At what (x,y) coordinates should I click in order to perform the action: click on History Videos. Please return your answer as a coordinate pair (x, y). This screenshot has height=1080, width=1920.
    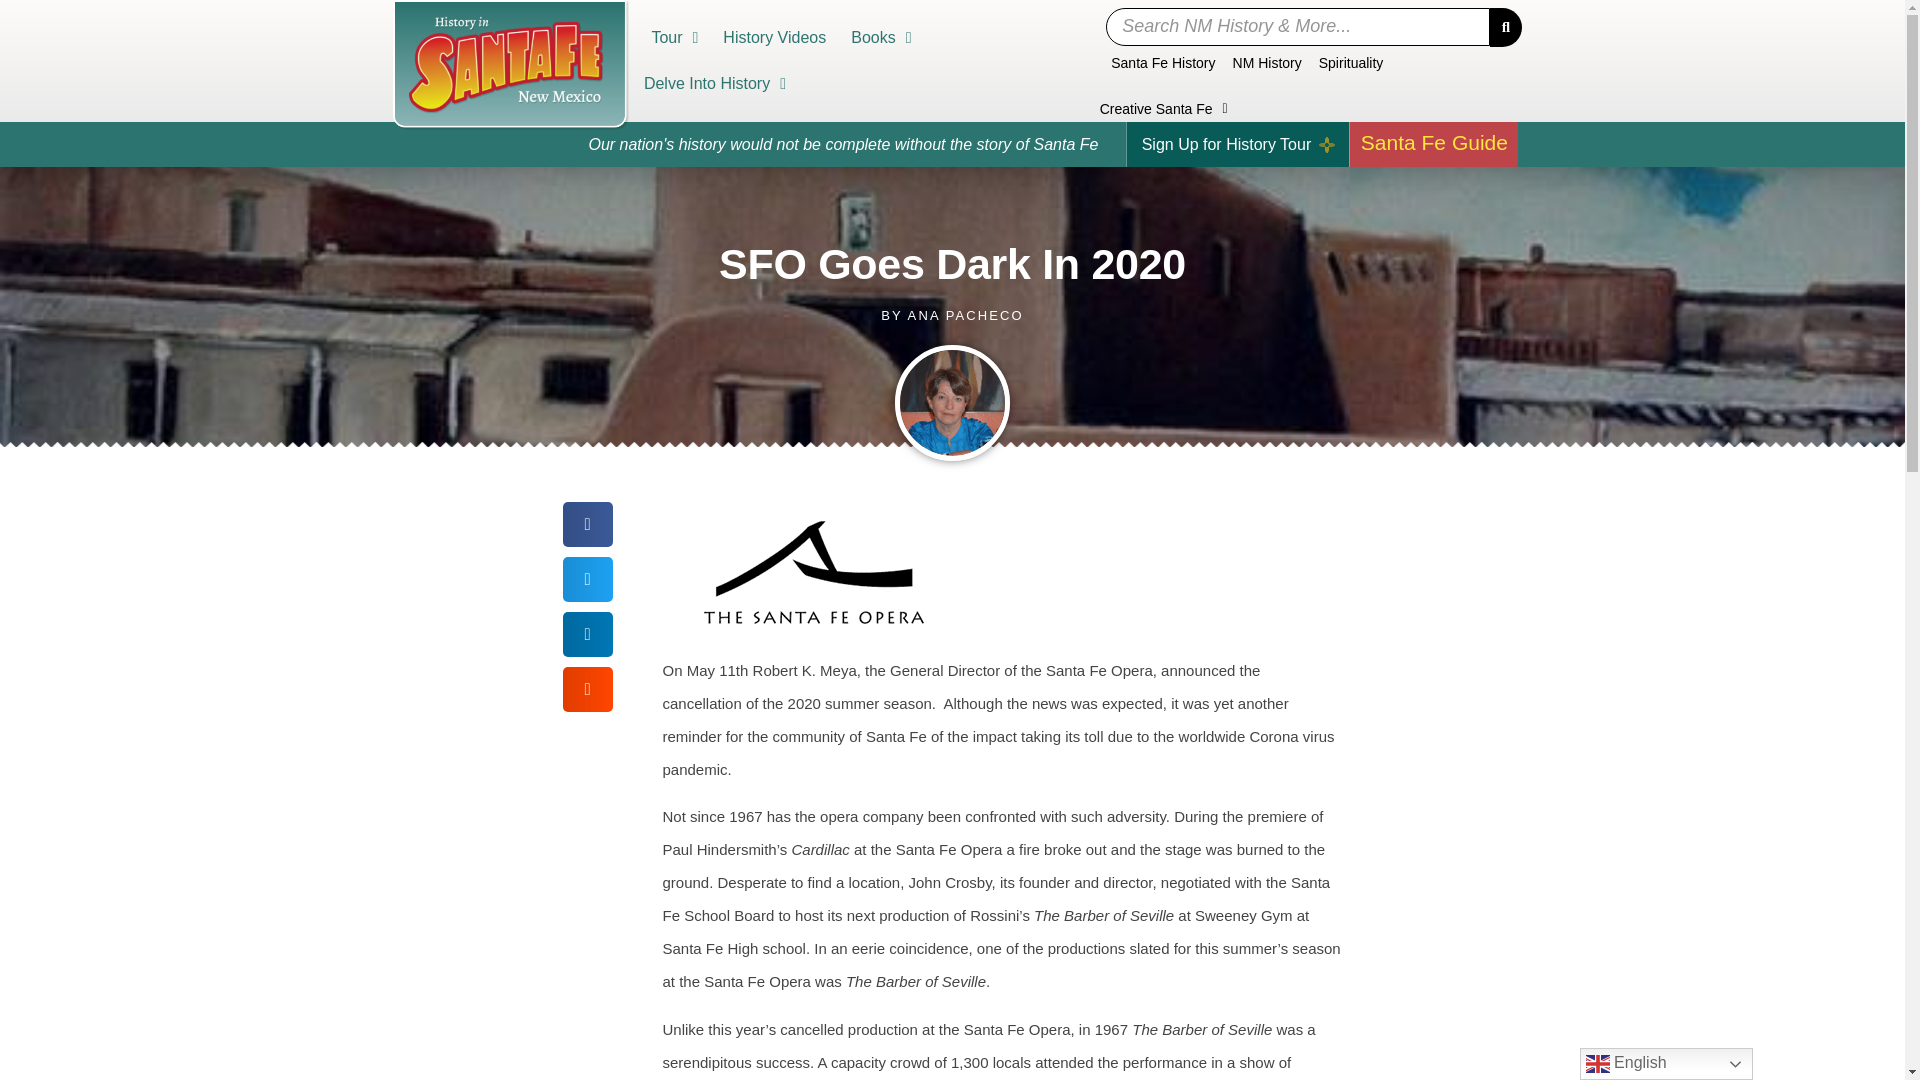
    Looking at the image, I should click on (774, 38).